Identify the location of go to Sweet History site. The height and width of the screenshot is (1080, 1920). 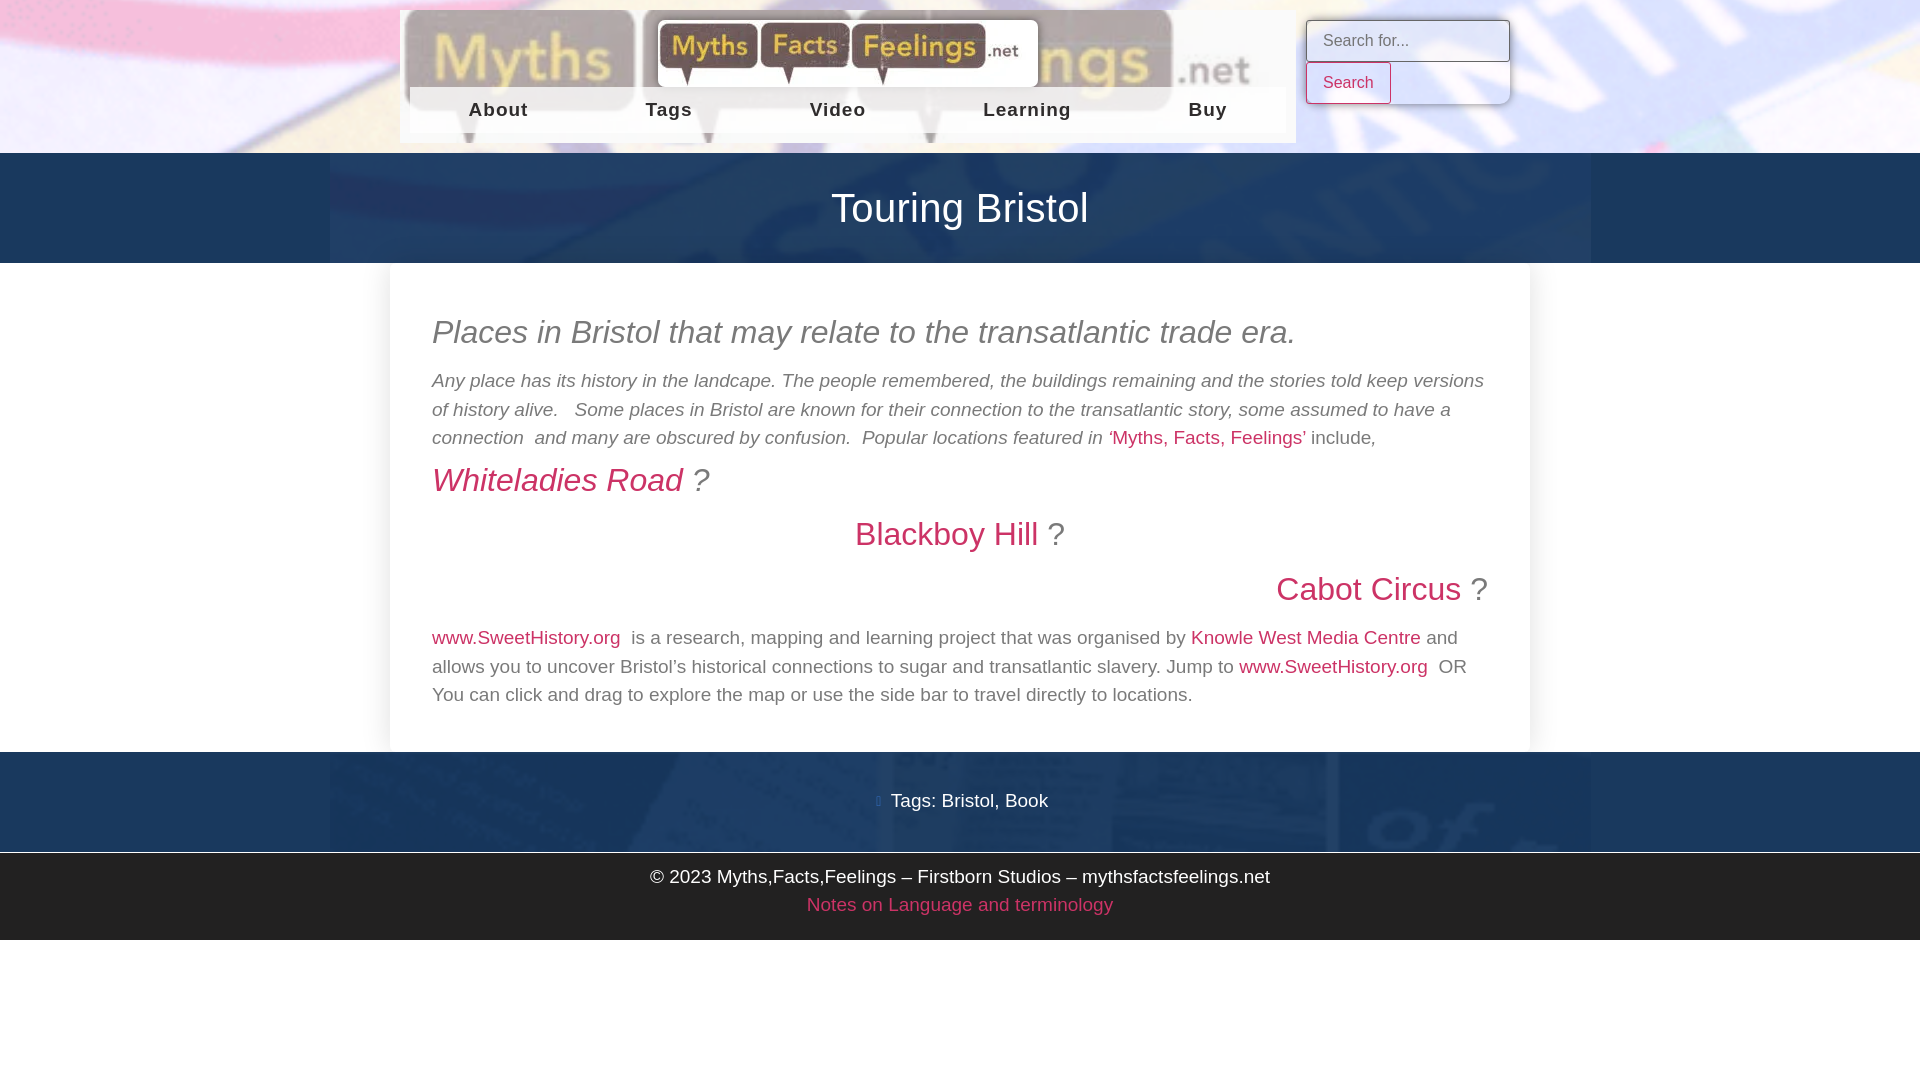
(1333, 666).